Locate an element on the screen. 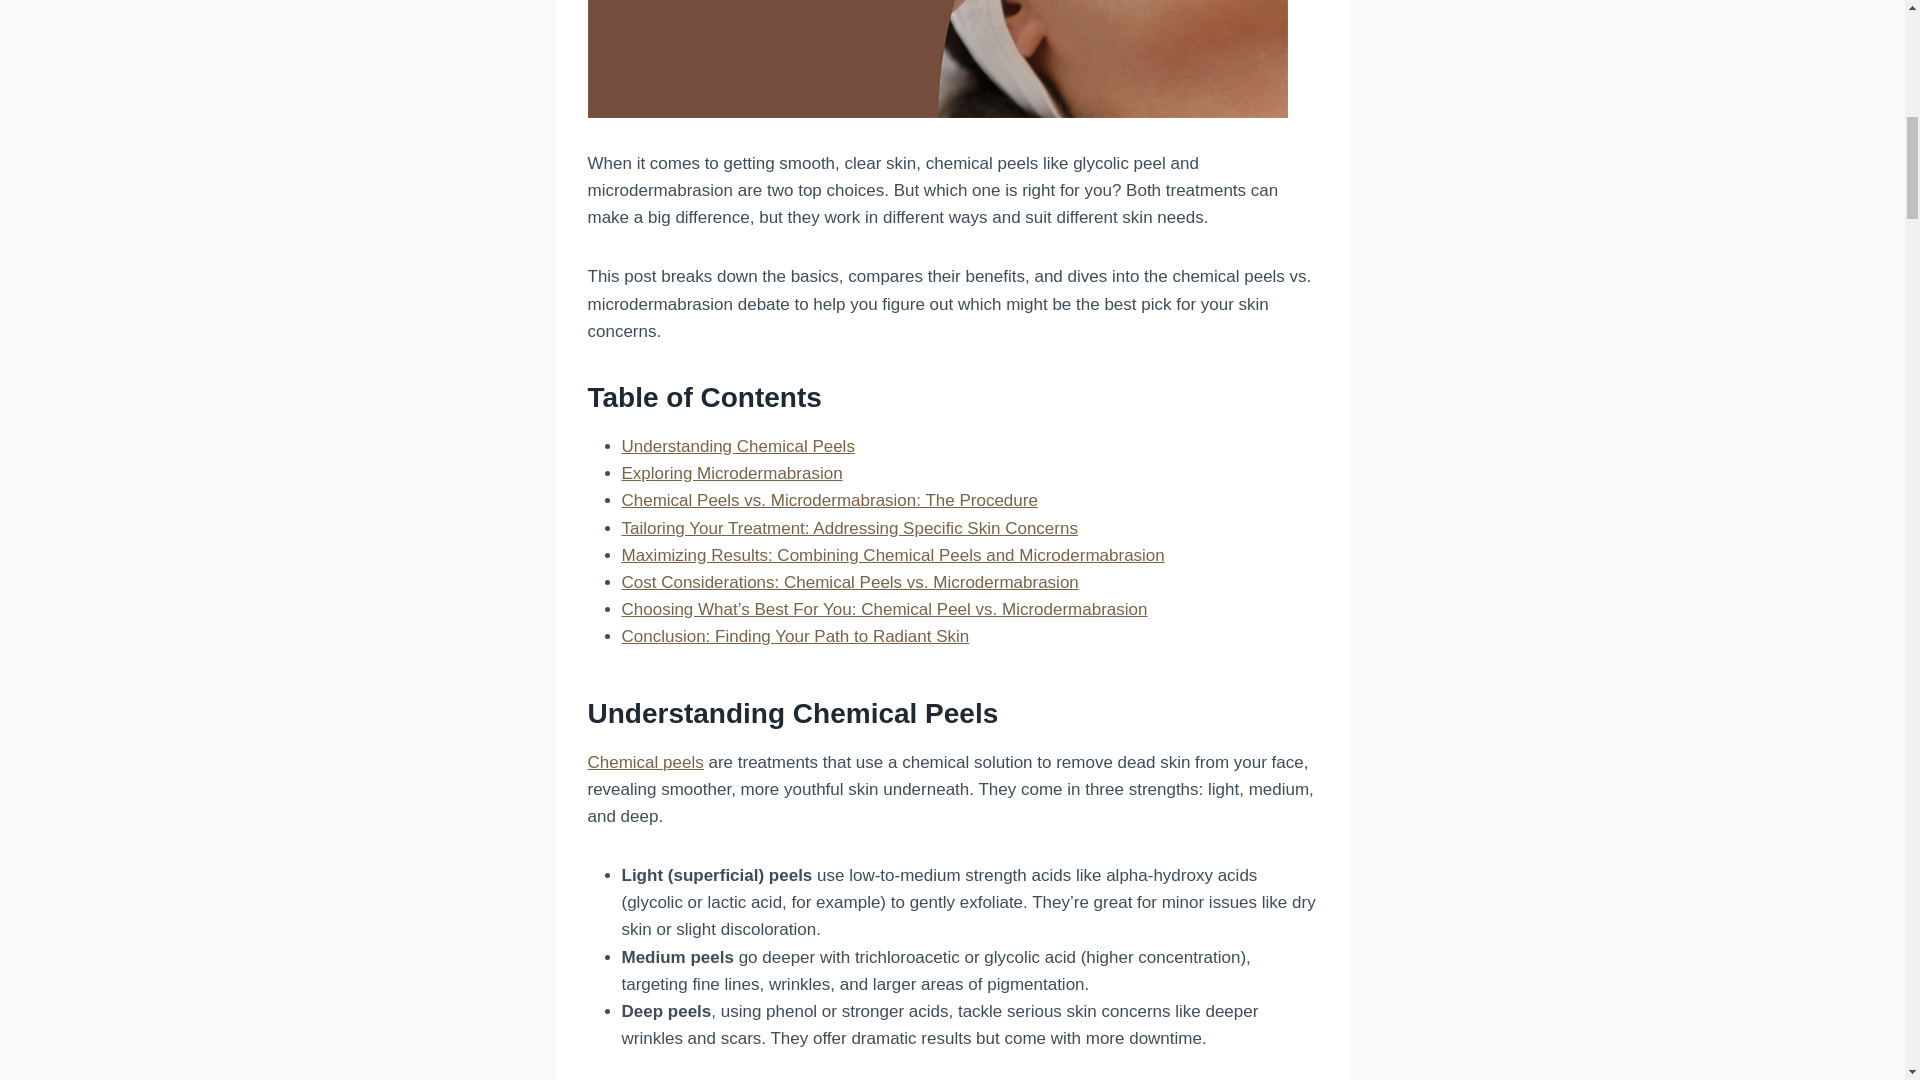 The width and height of the screenshot is (1920, 1080). Conclusion: Finding Your Path to Radiant Skin is located at coordinates (796, 636).